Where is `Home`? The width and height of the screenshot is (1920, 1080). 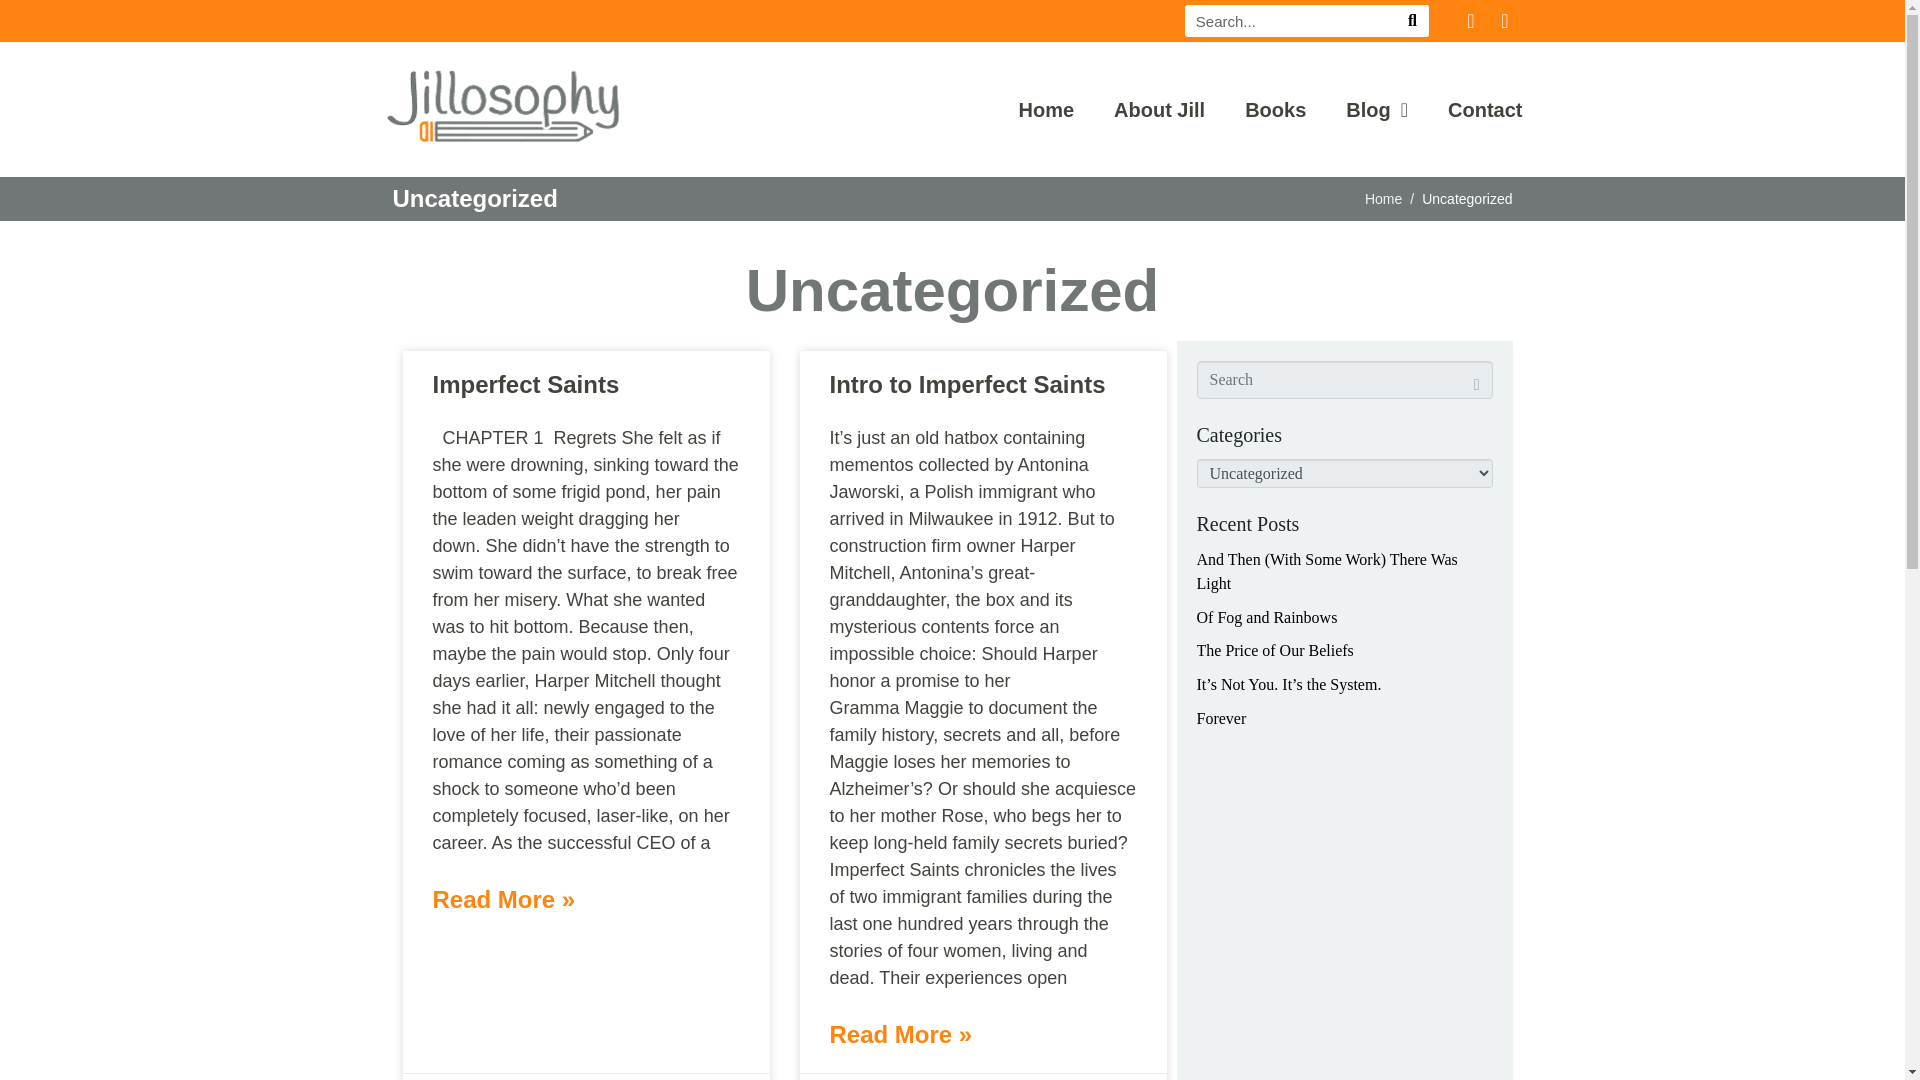 Home is located at coordinates (1383, 199).